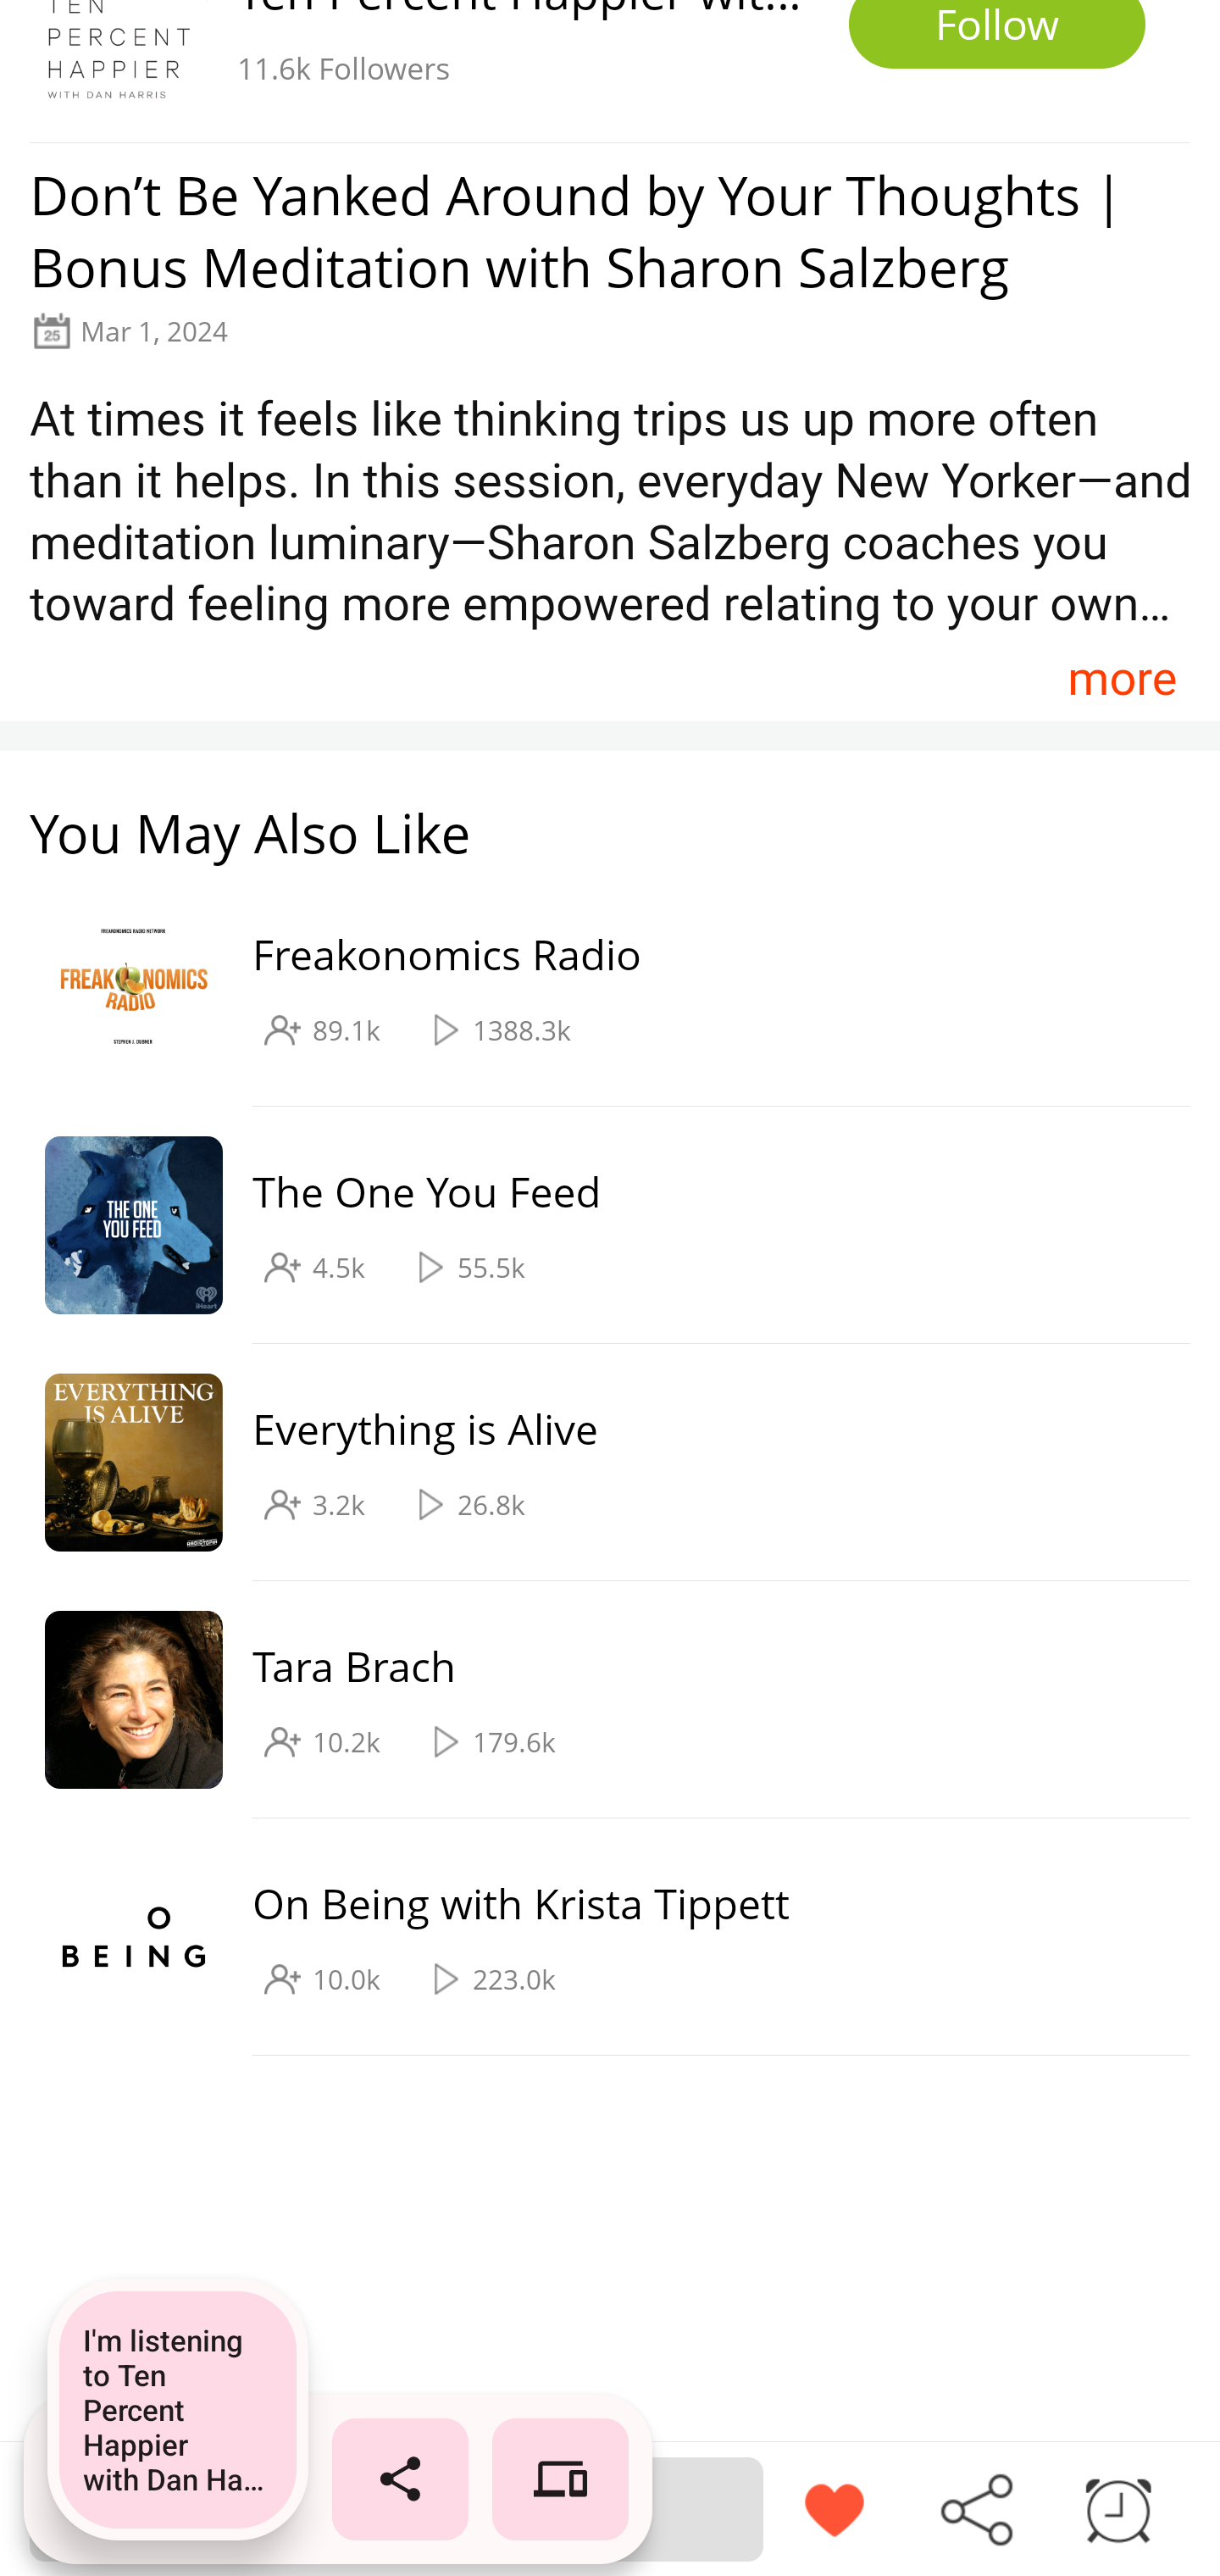 Image resolution: width=1220 pixels, height=2576 pixels. What do you see at coordinates (595, 1937) in the screenshot?
I see `On Being with Krista Tippett 10.0k 223.0k` at bounding box center [595, 1937].